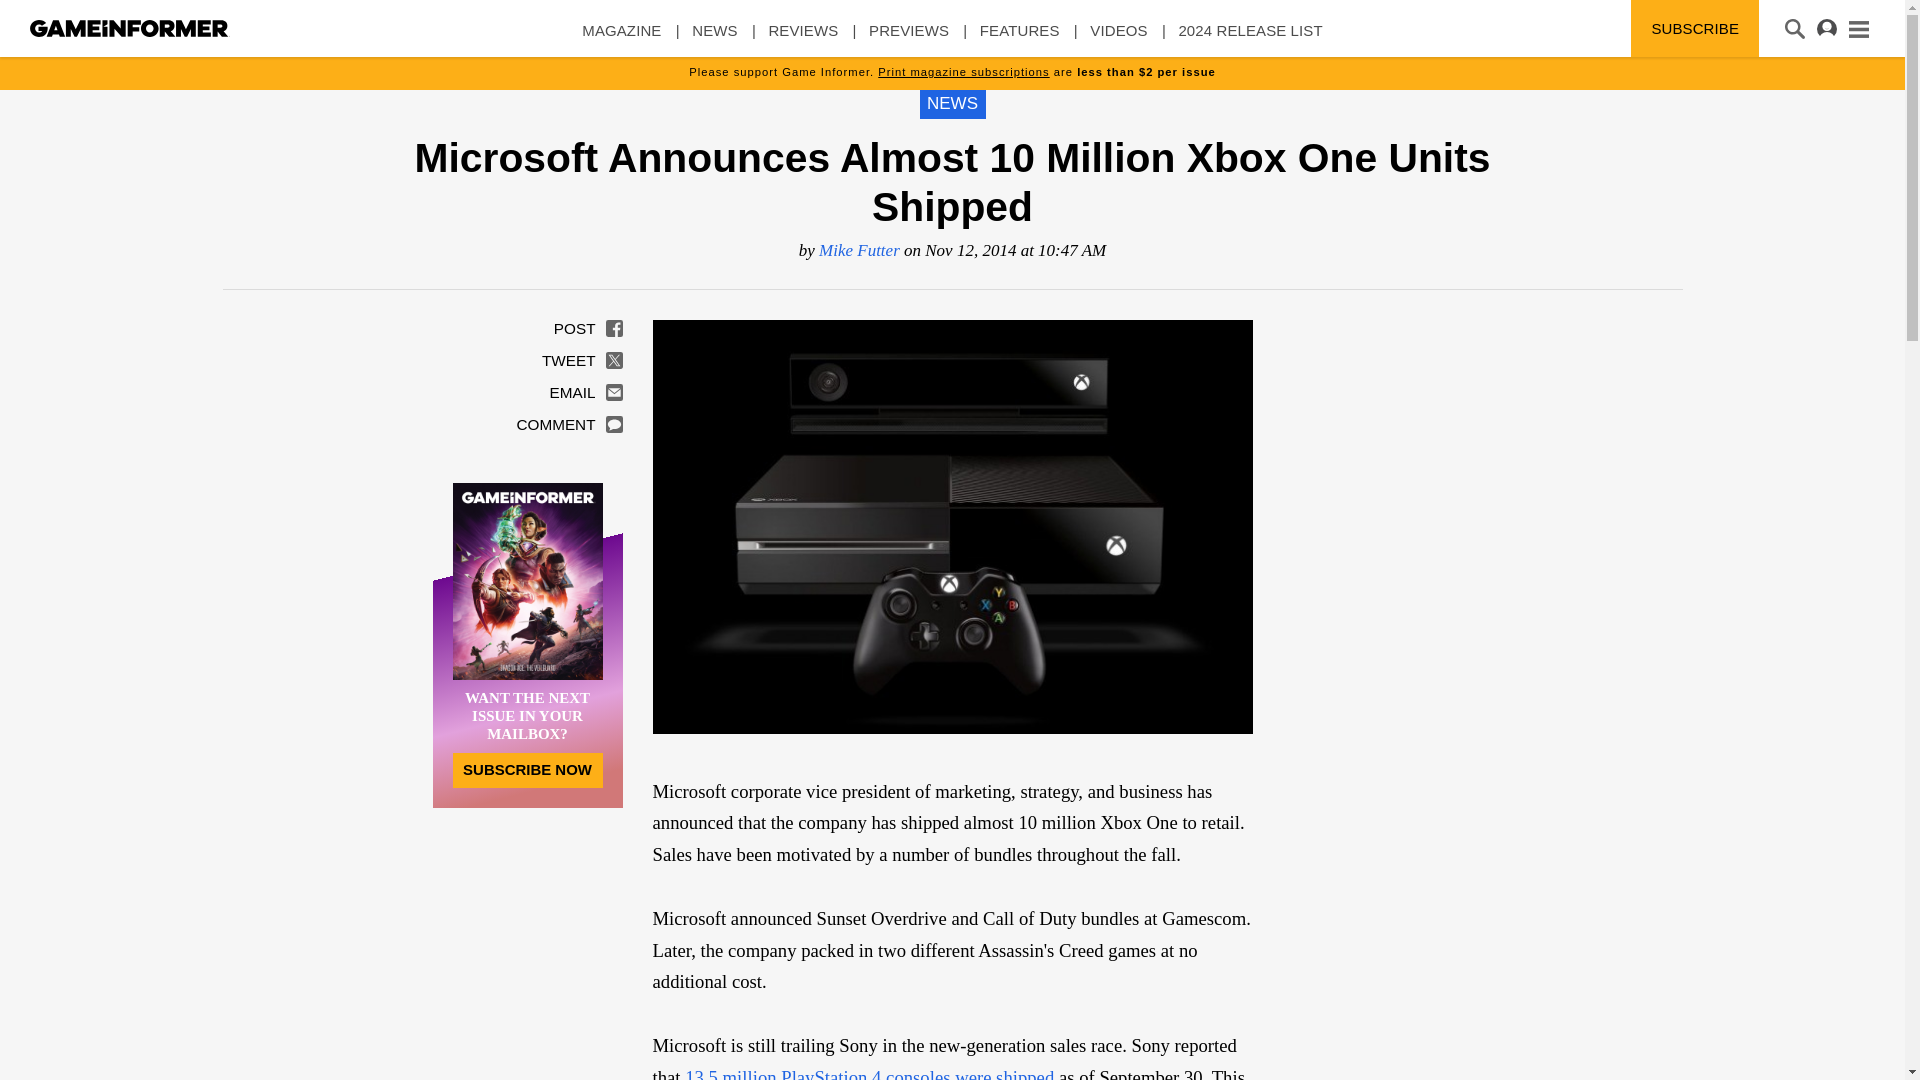 Image resolution: width=1920 pixels, height=1080 pixels. Describe the element at coordinates (1250, 39) in the screenshot. I see `2024 RELEASE LIST` at that location.